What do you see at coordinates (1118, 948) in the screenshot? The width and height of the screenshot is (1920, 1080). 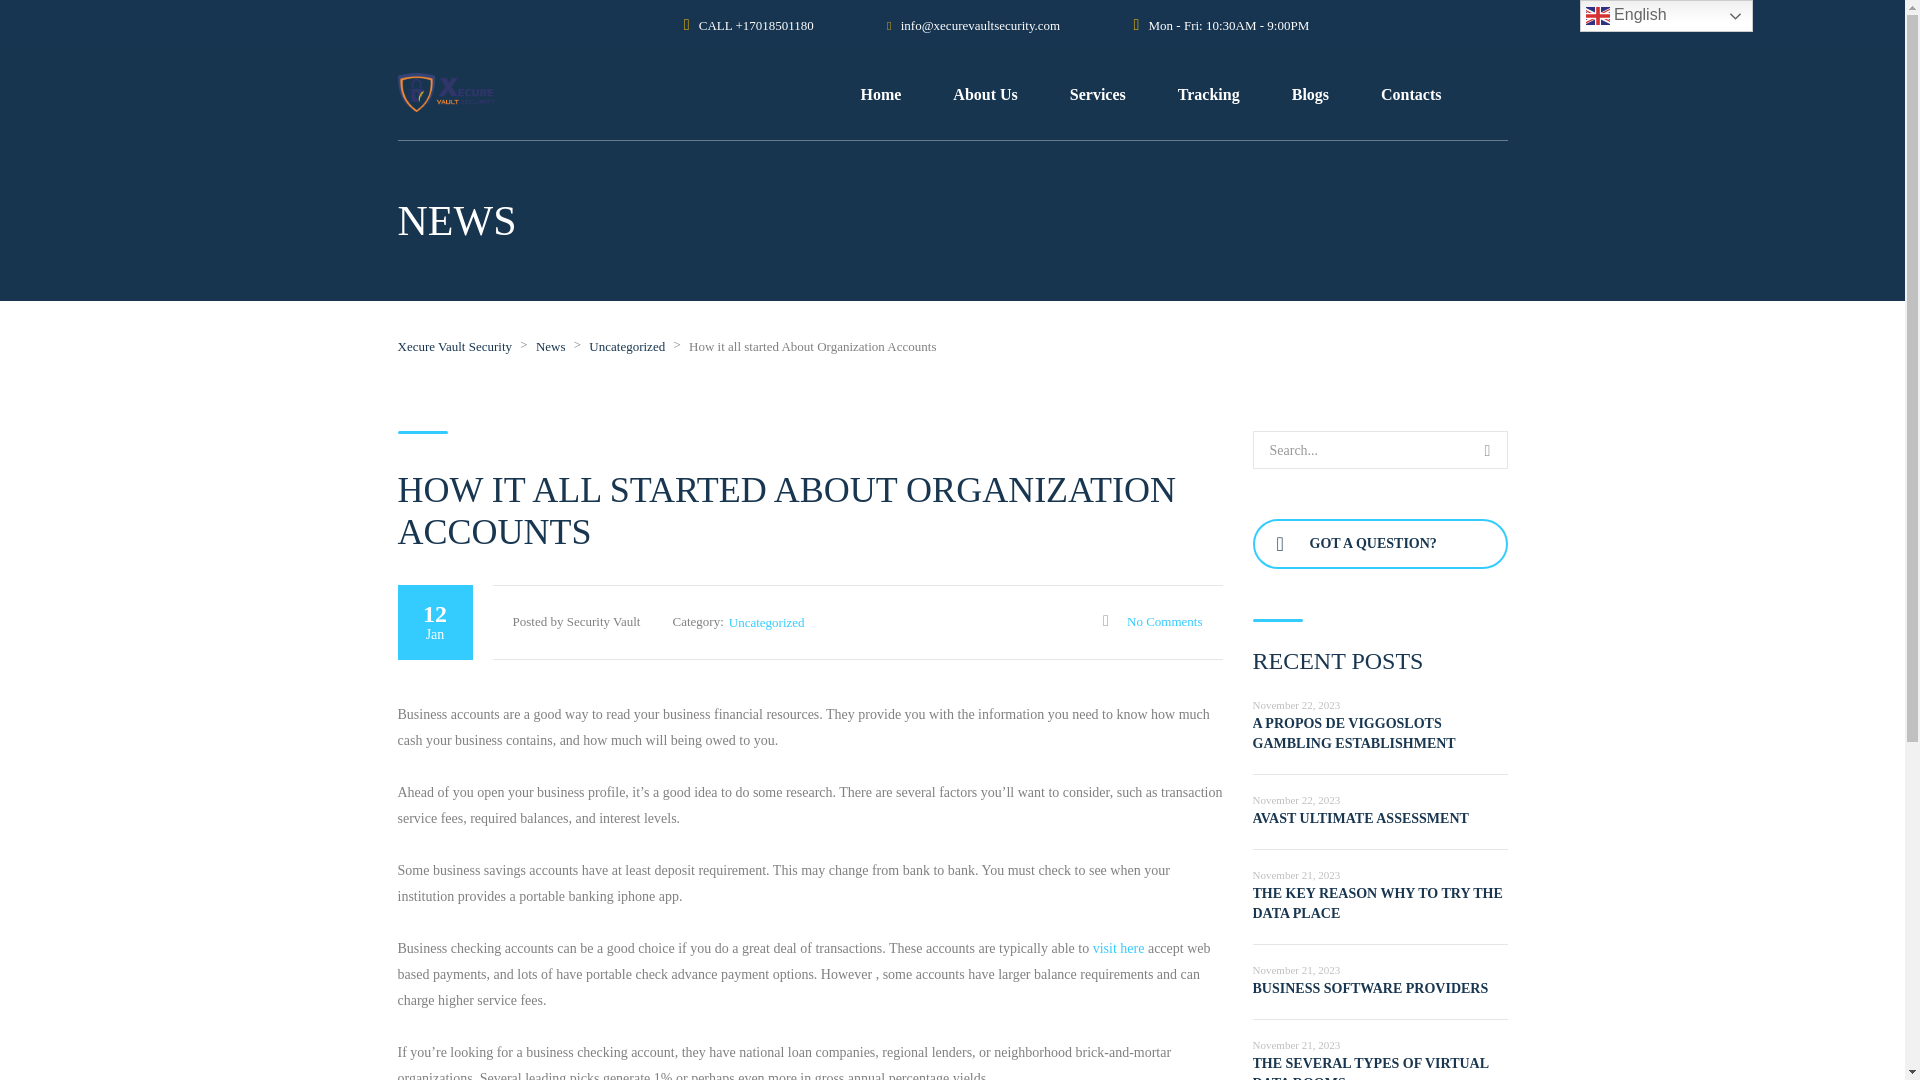 I see `visit here` at bounding box center [1118, 948].